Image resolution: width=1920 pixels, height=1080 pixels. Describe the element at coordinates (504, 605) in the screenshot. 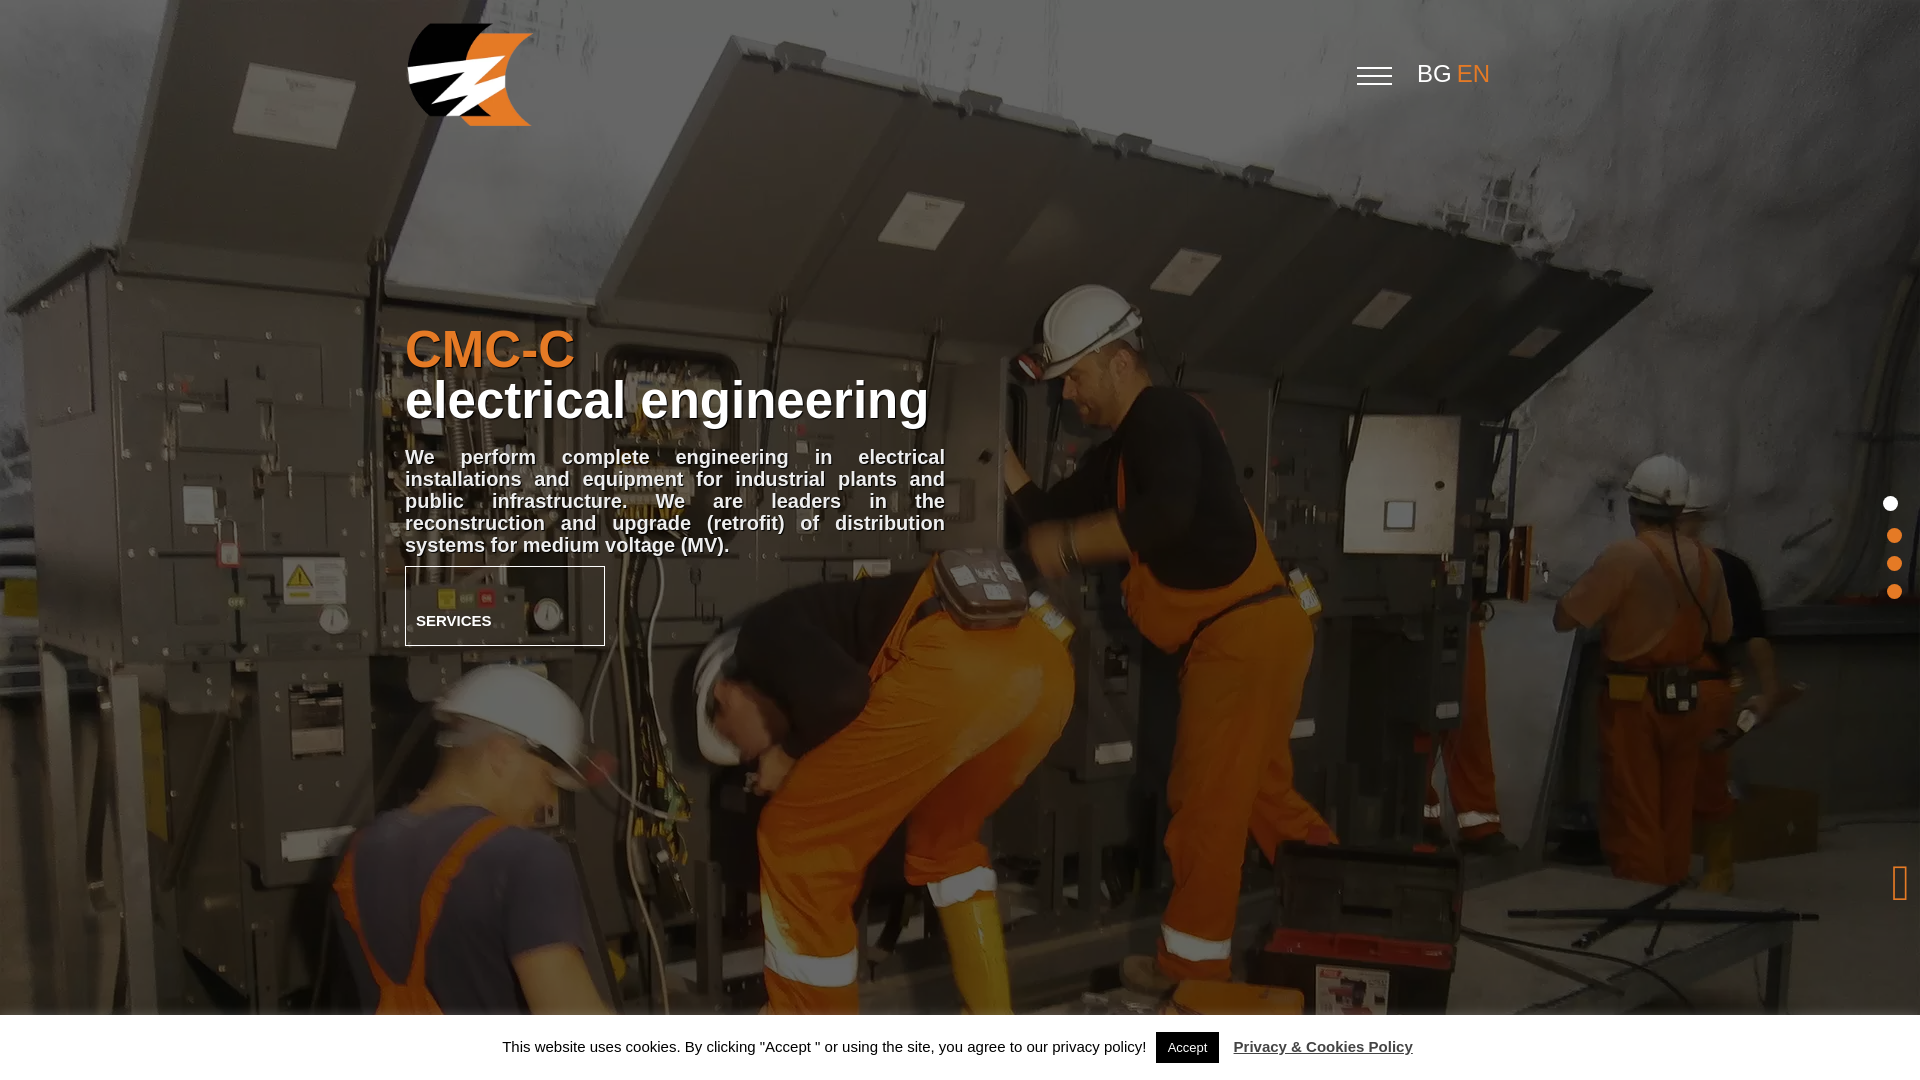

I see `SERVICES` at that location.